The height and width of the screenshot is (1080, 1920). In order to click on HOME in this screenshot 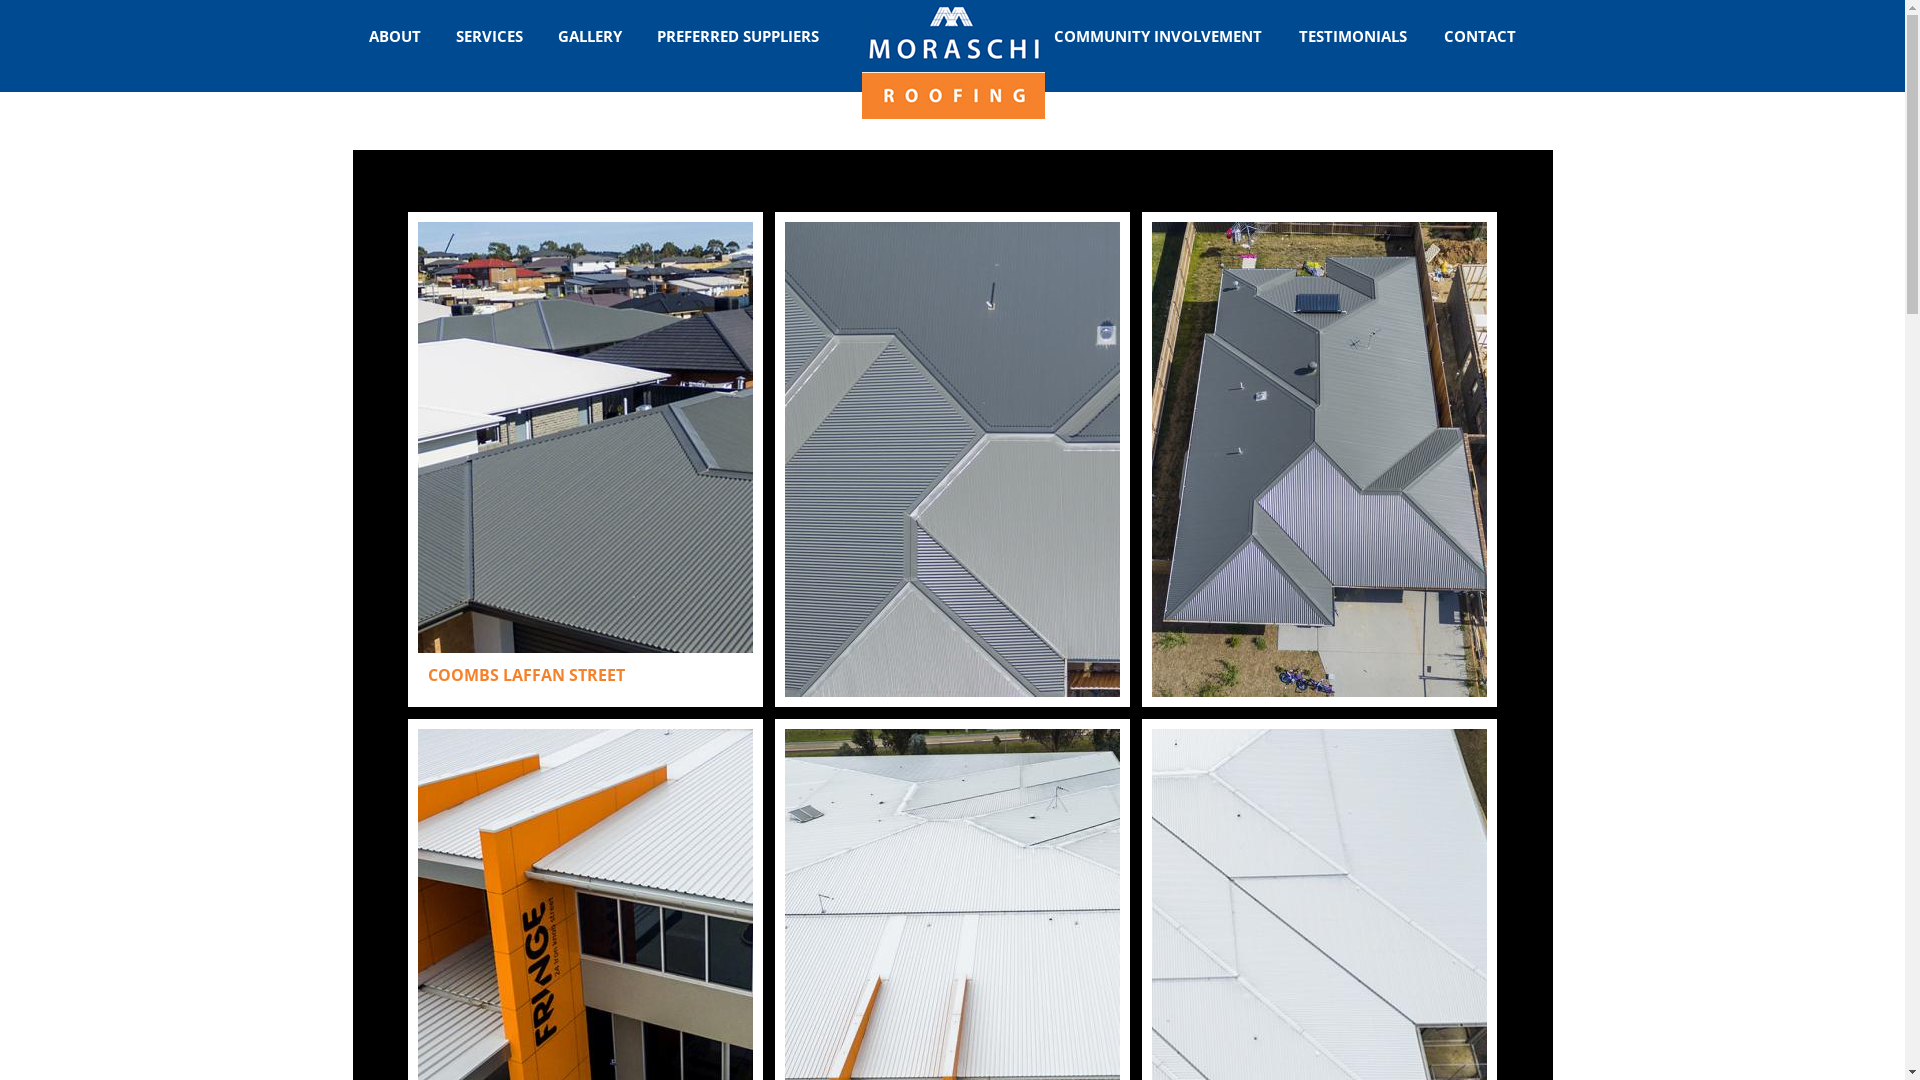, I will do `click(954, 60)`.